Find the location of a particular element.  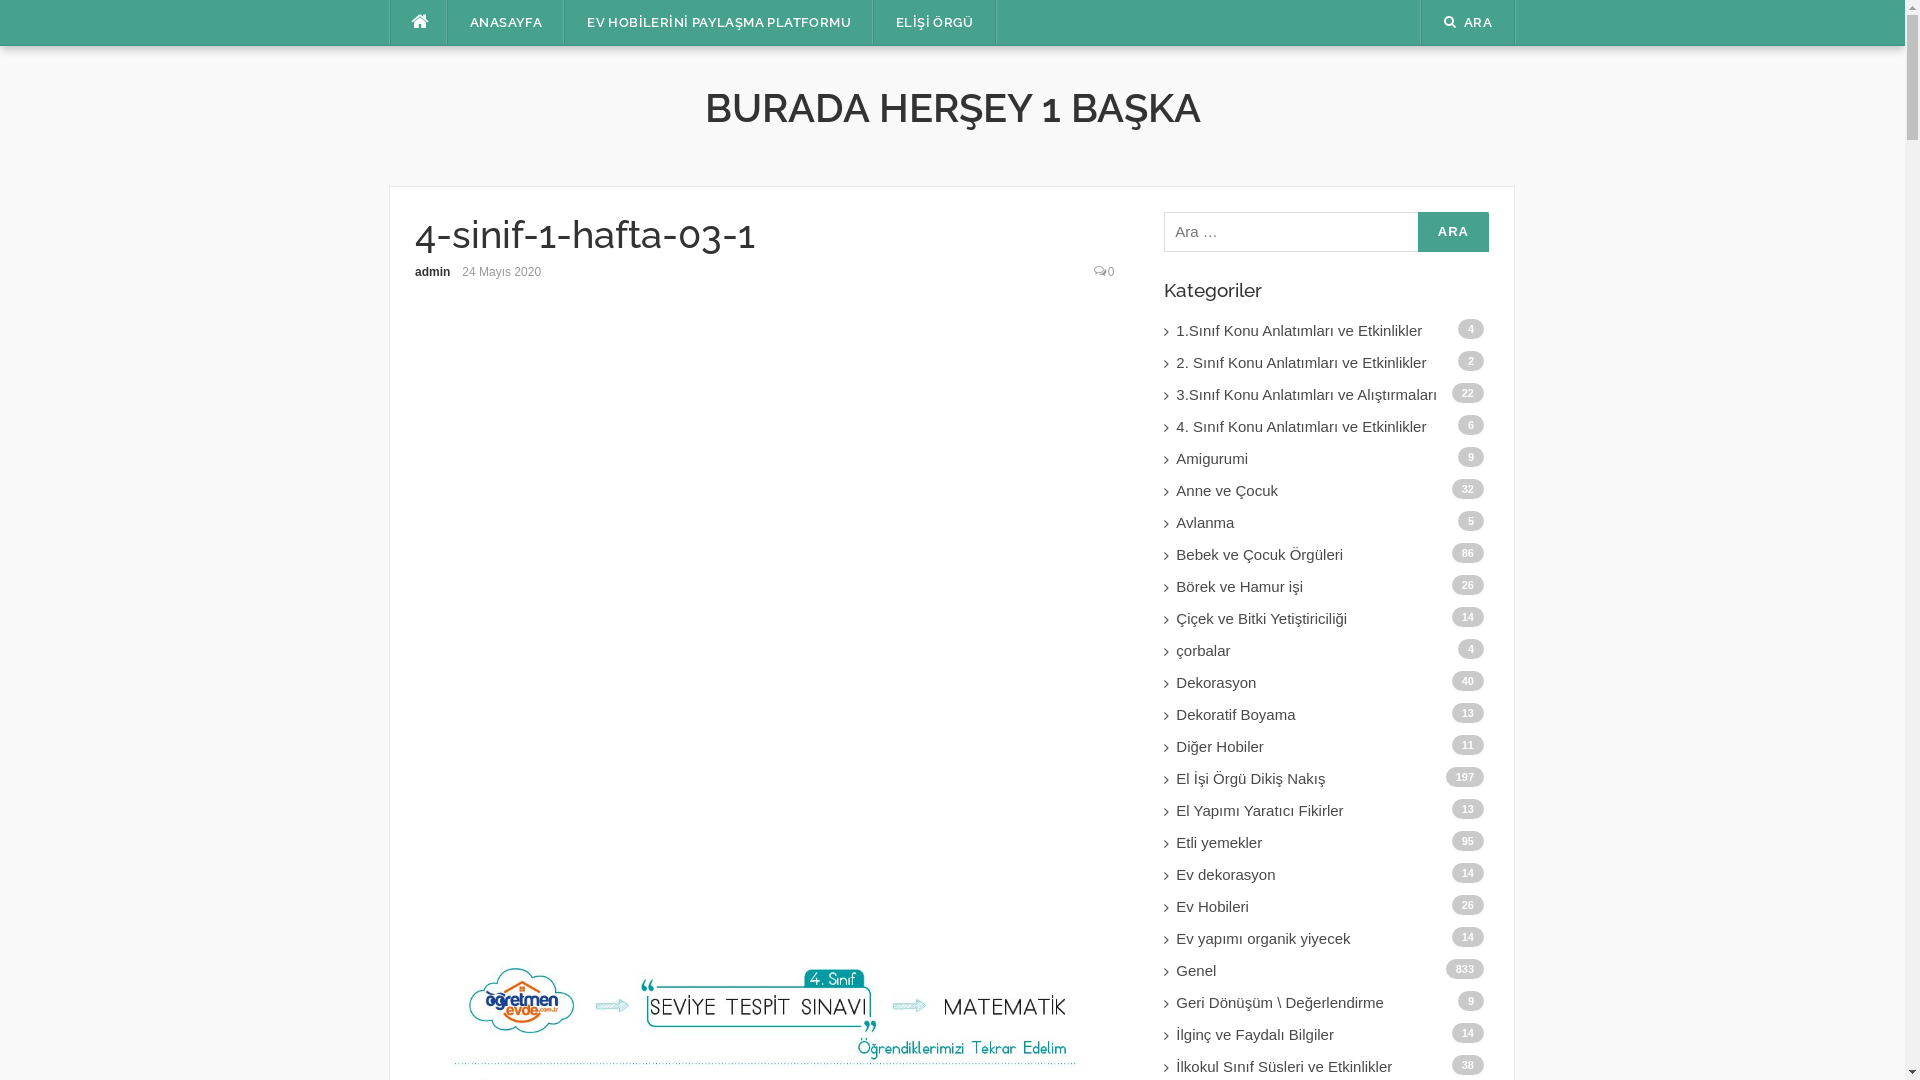

Genel is located at coordinates (1332, 971).